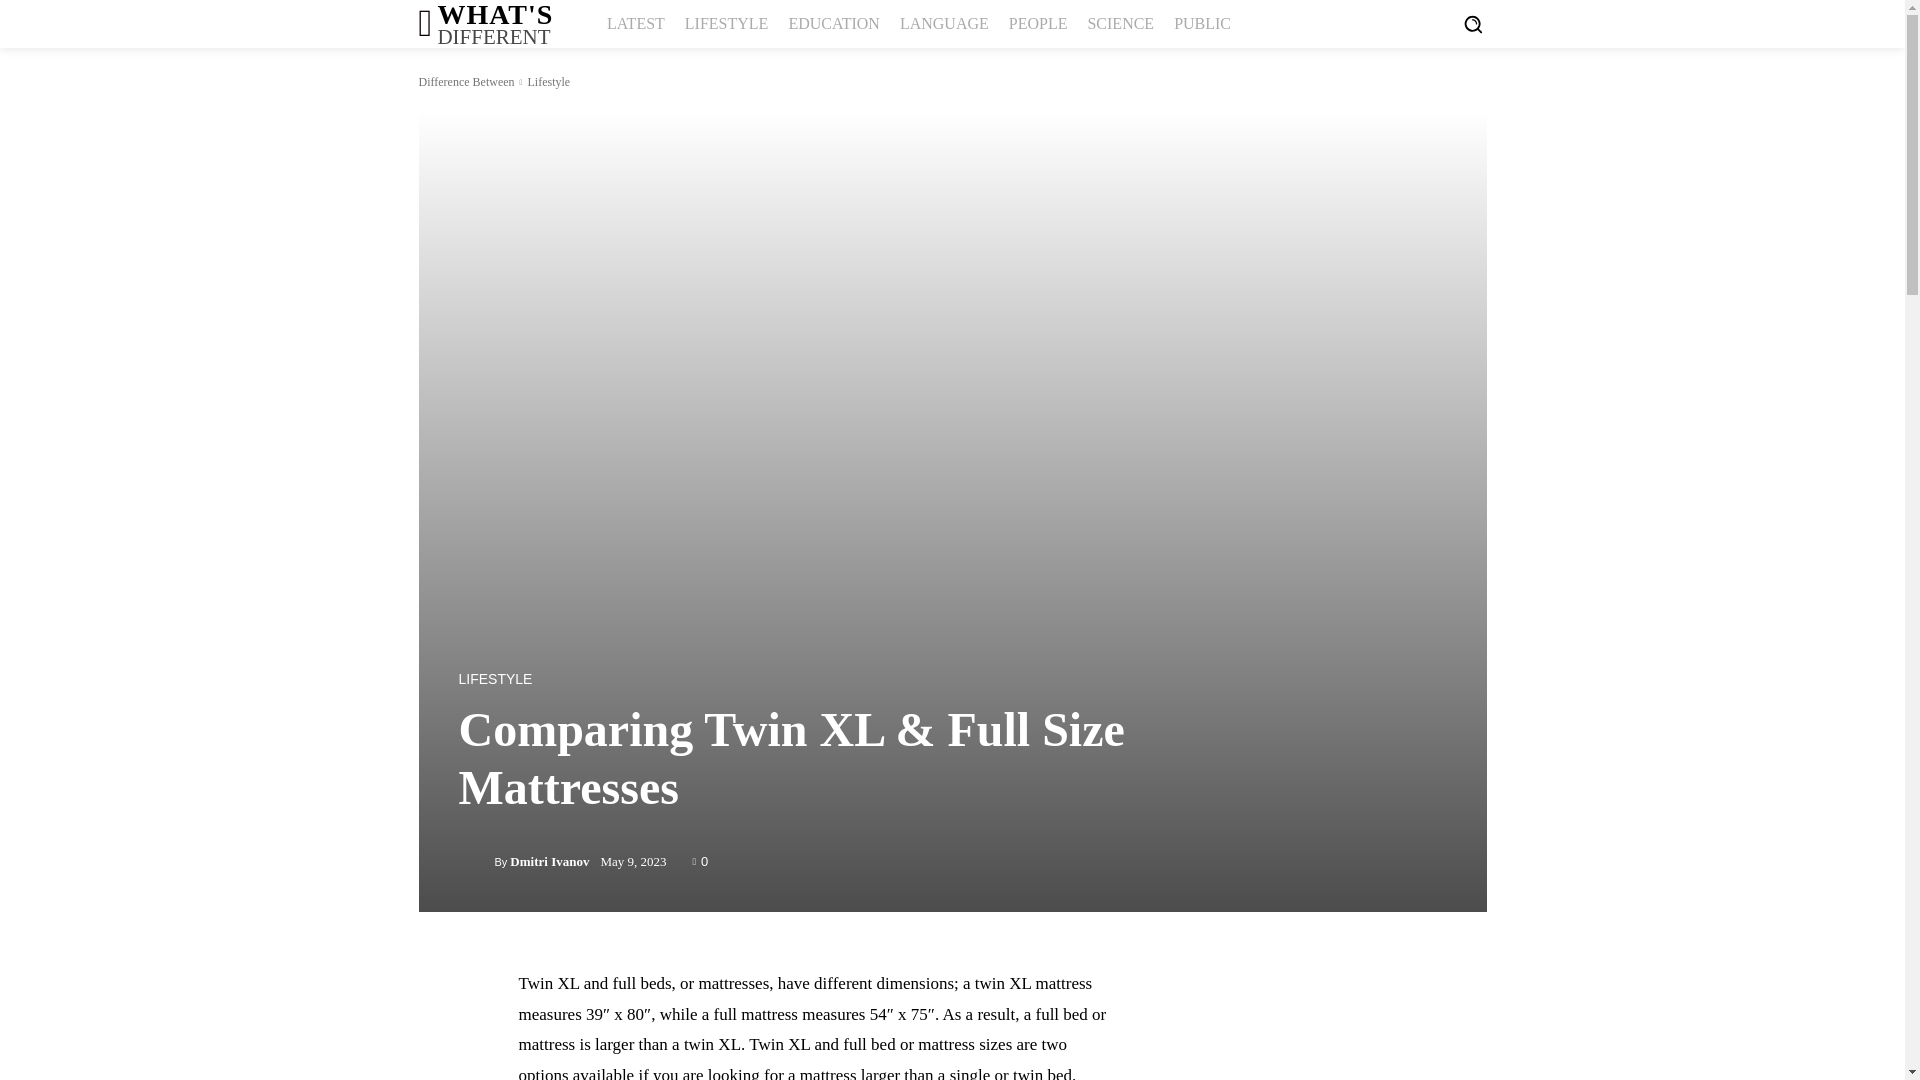 The image size is (1920, 1080). What do you see at coordinates (1202, 24) in the screenshot?
I see `PUBLIC` at bounding box center [1202, 24].